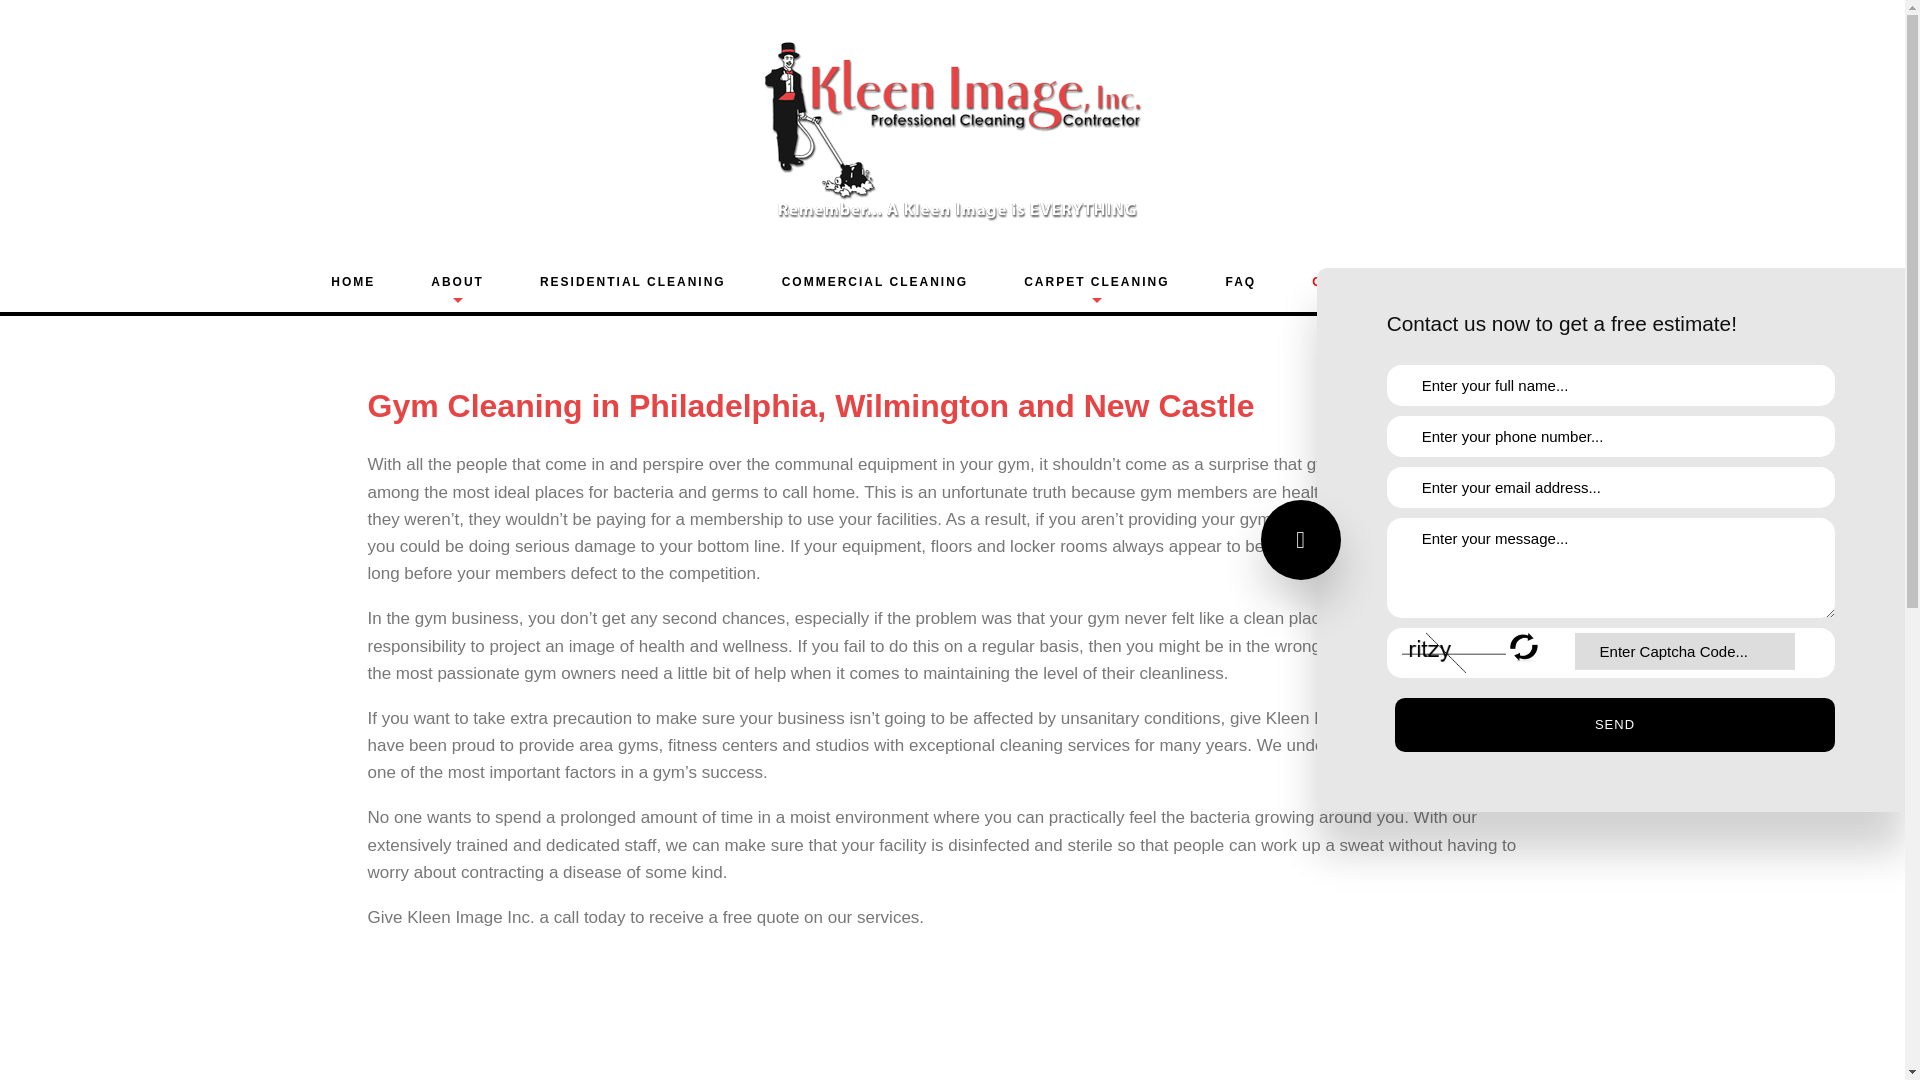 This screenshot has width=1920, height=1080. What do you see at coordinates (458, 282) in the screenshot?
I see `ABOUT` at bounding box center [458, 282].